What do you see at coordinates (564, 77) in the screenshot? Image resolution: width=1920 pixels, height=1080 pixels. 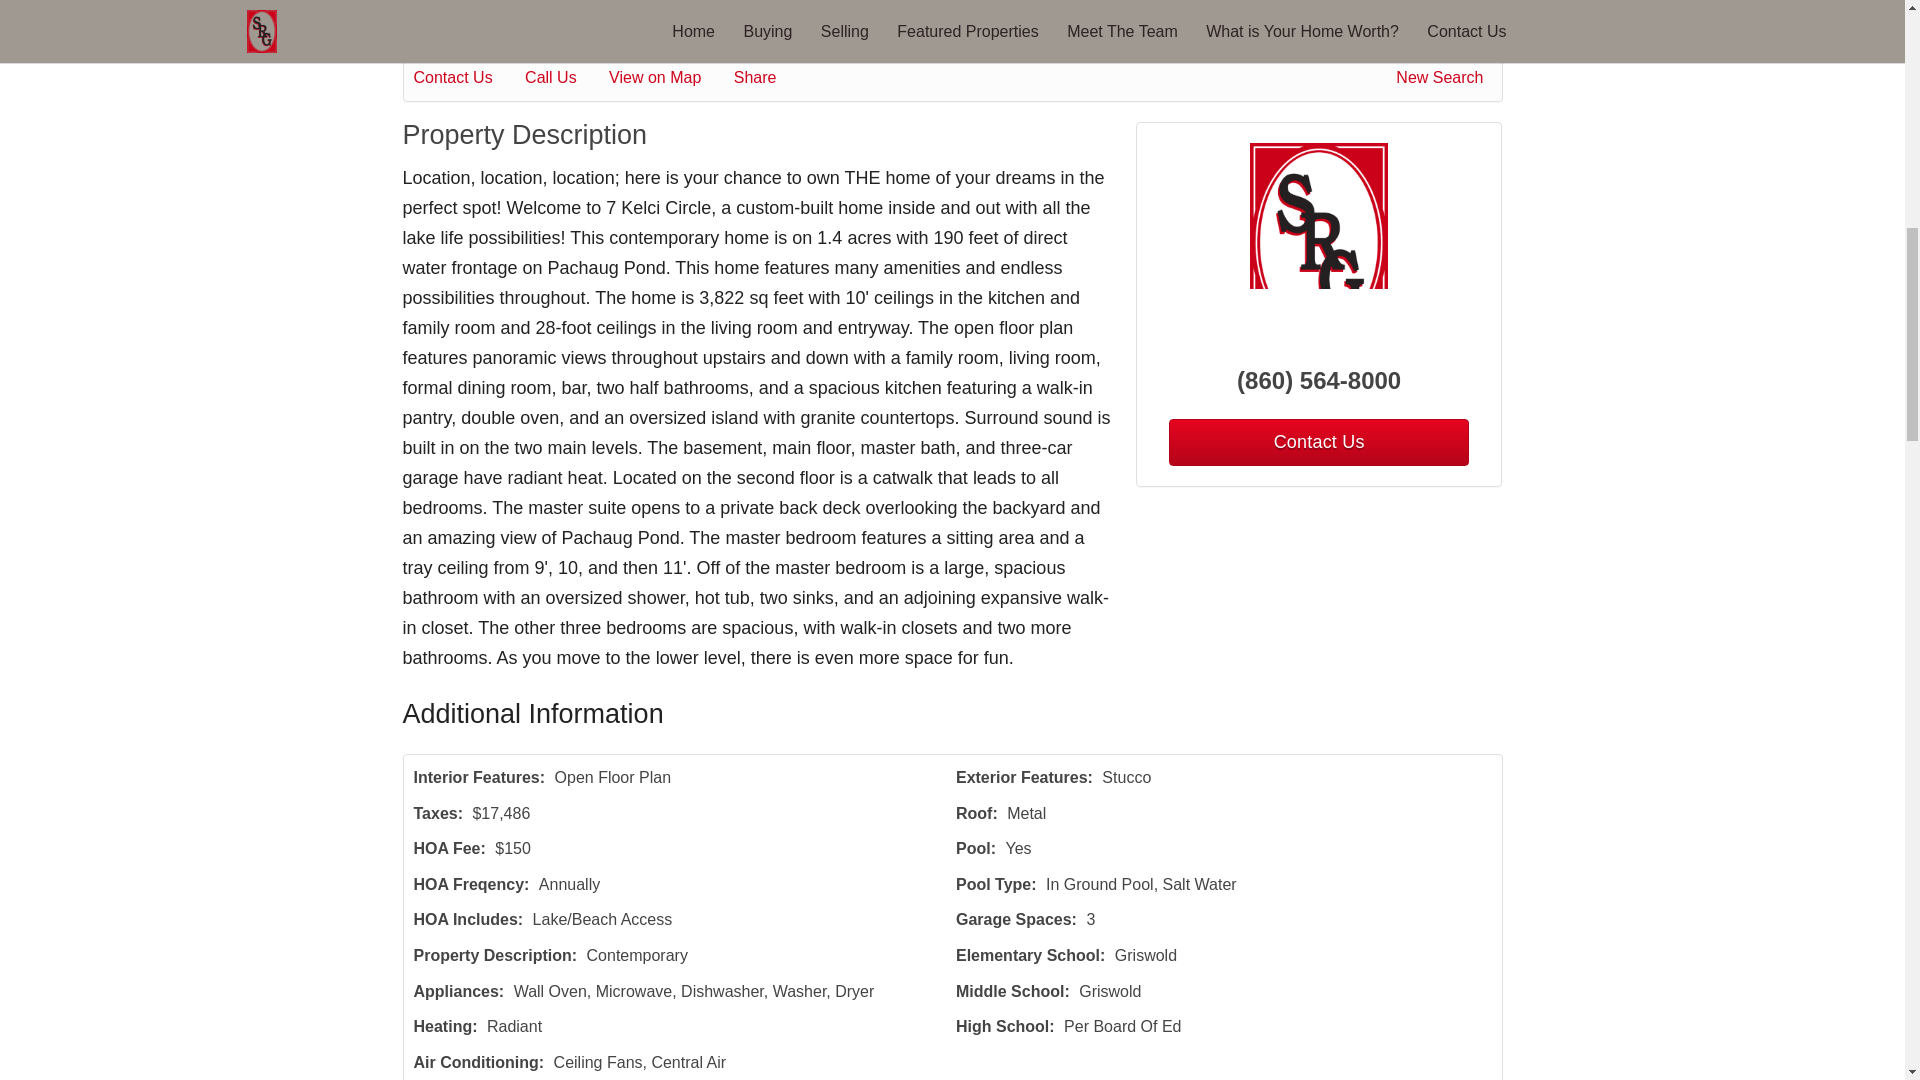 I see `Call Us` at bounding box center [564, 77].